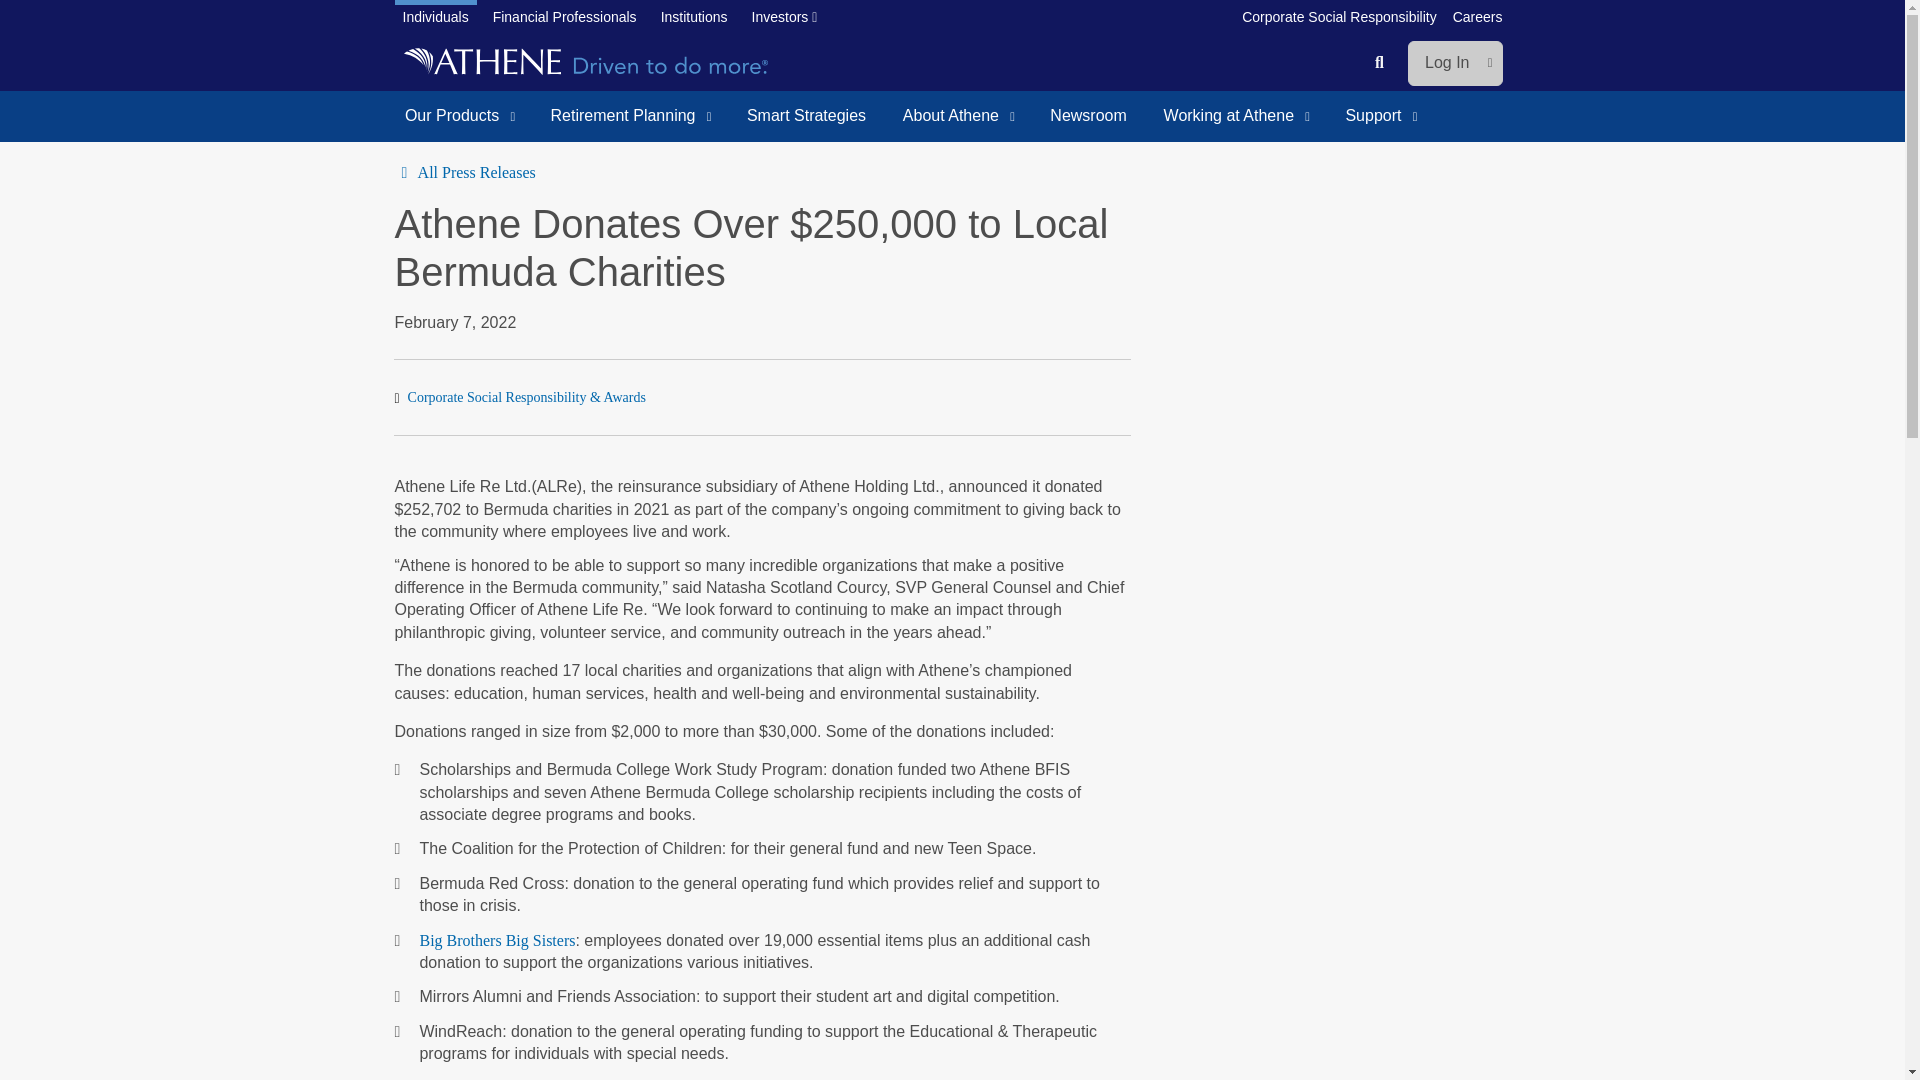 The height and width of the screenshot is (1080, 1920). Describe the element at coordinates (1454, 63) in the screenshot. I see `Log In` at that location.